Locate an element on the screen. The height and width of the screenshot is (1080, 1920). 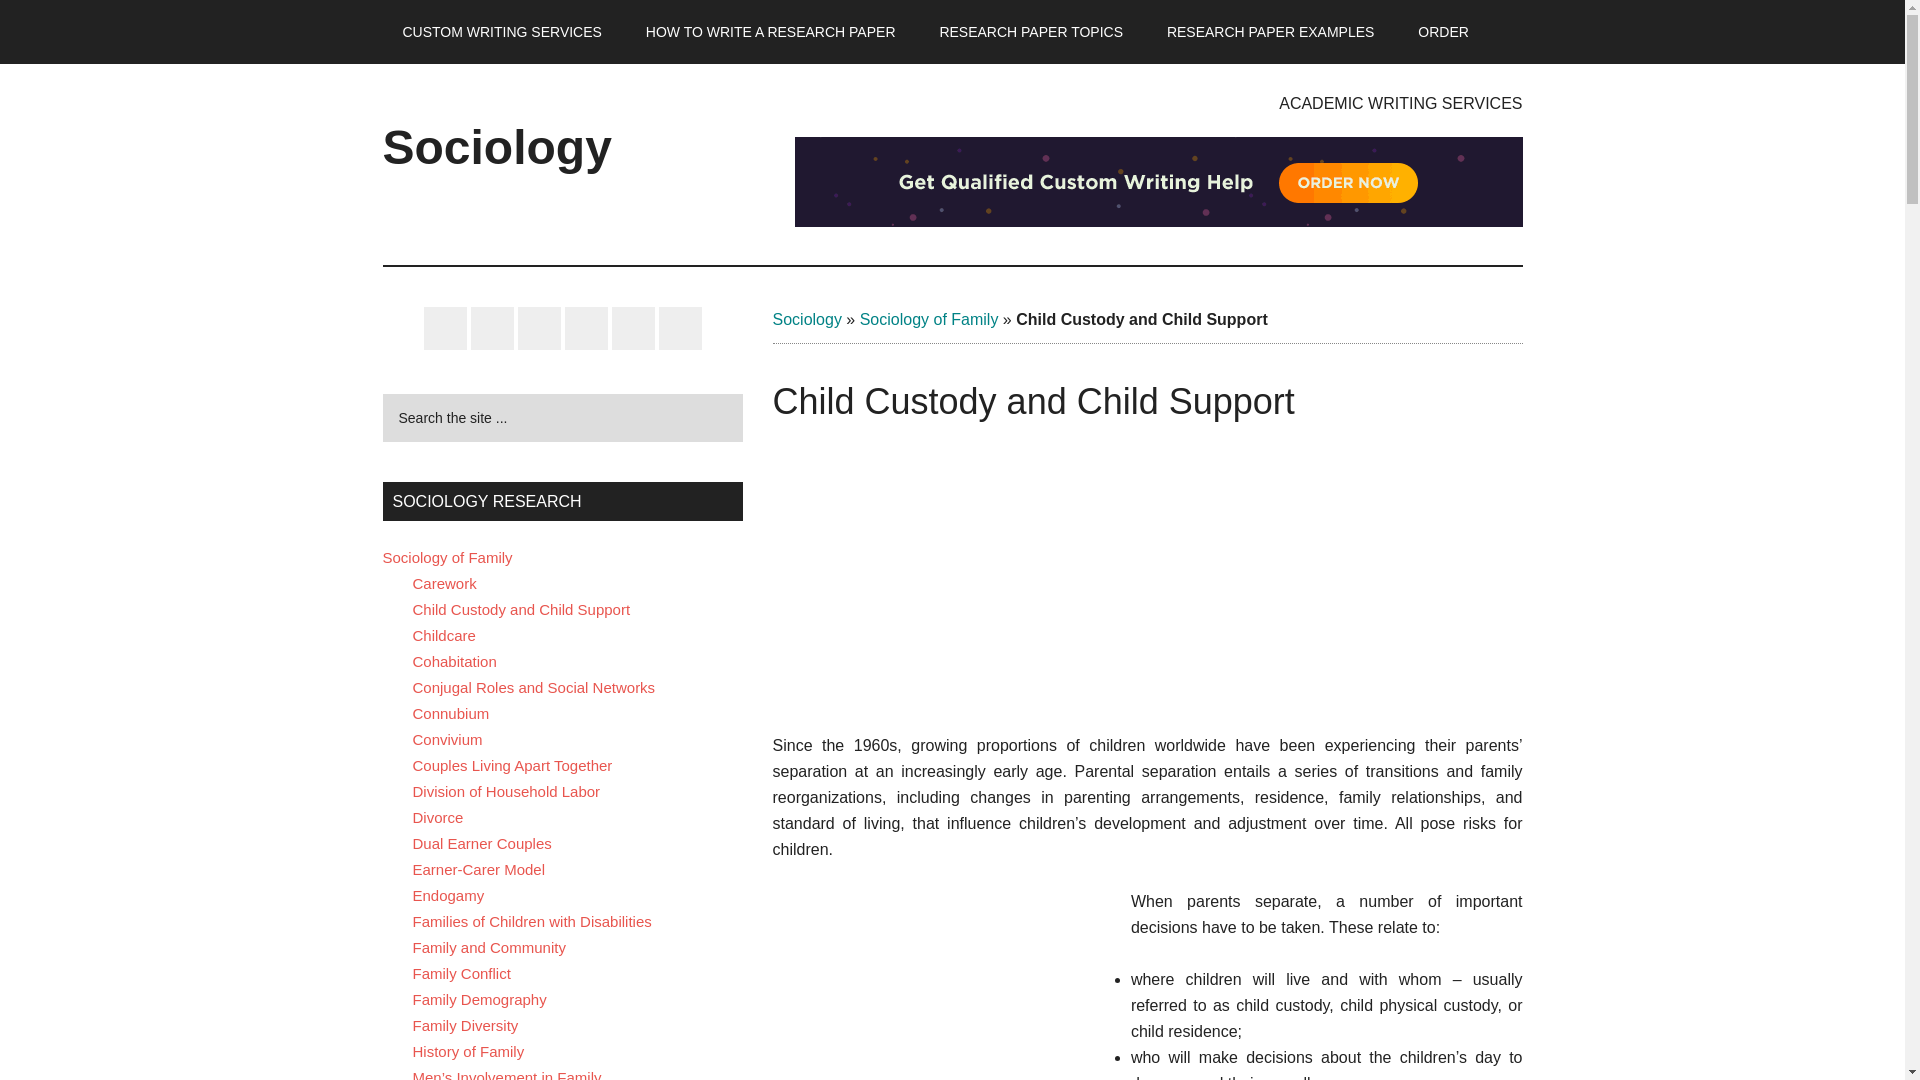
Endogamy is located at coordinates (448, 894).